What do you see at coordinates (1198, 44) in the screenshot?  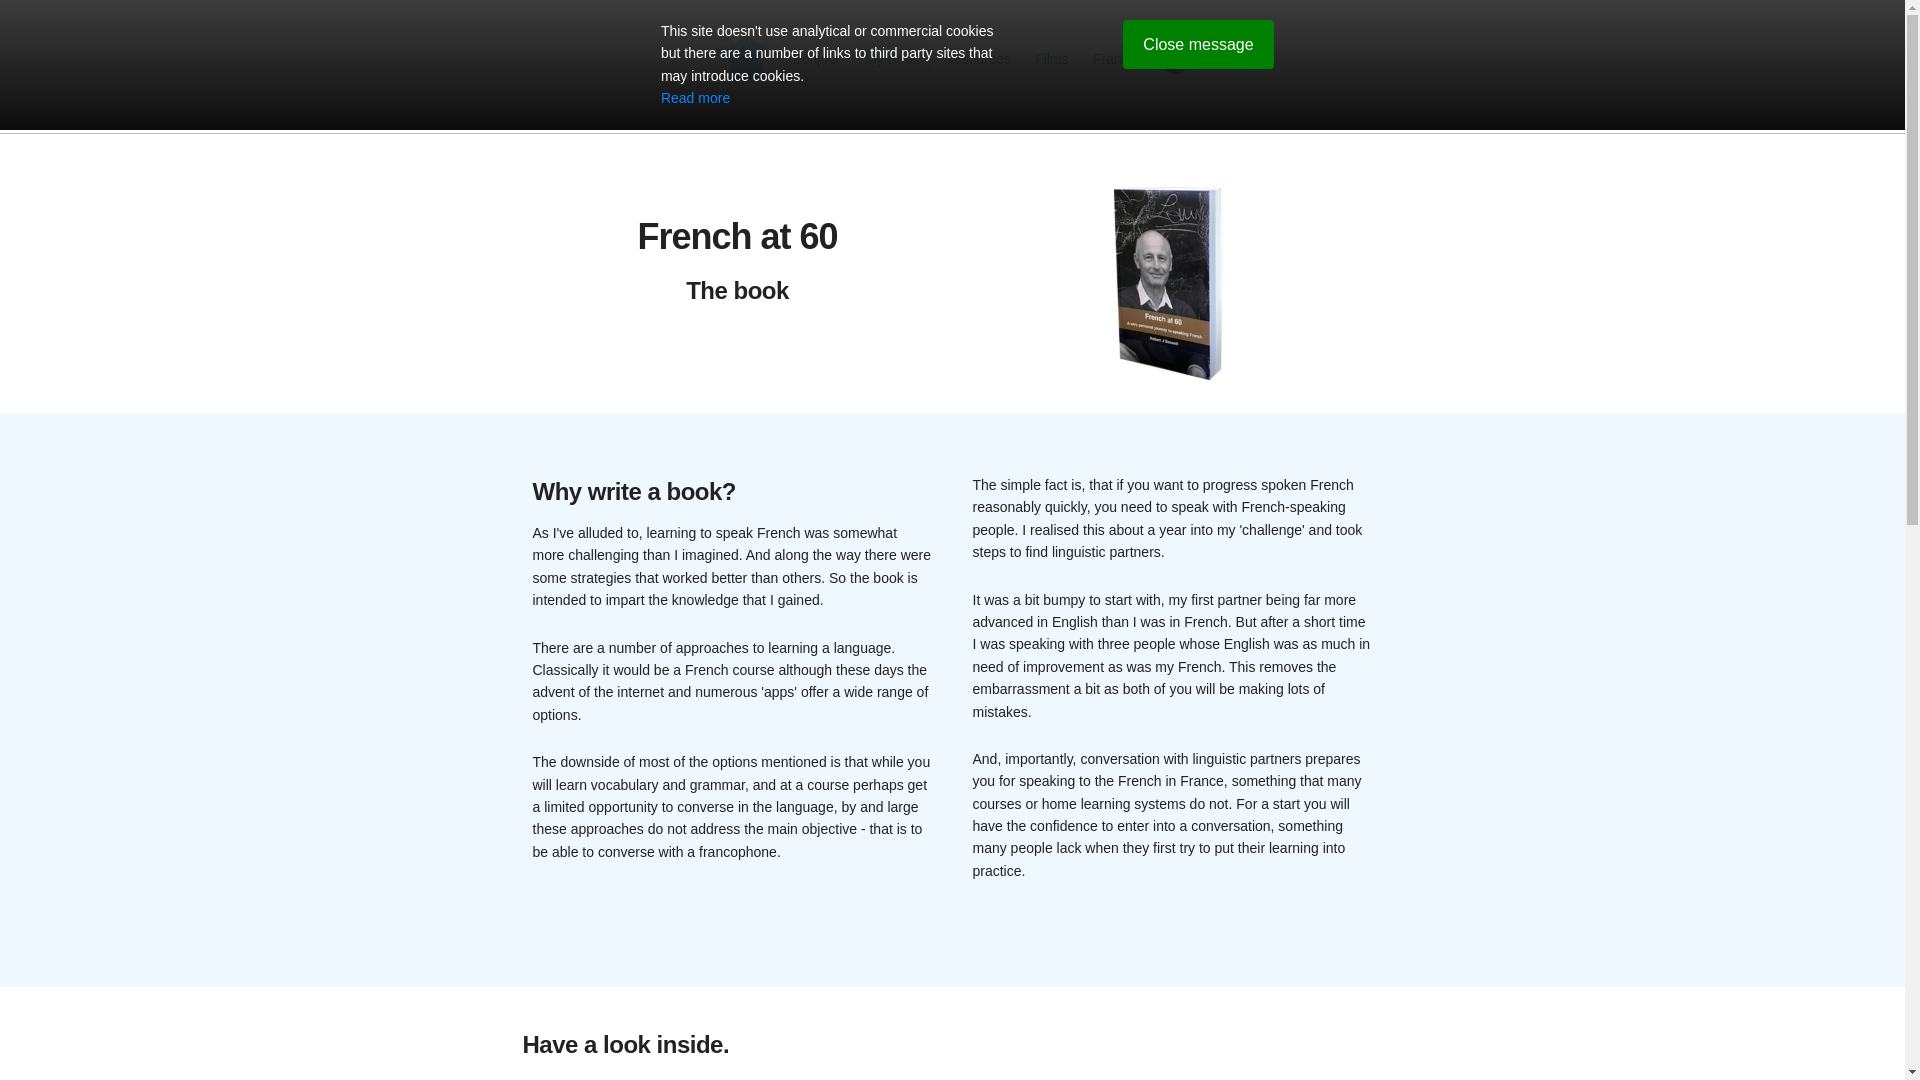 I see `Close message` at bounding box center [1198, 44].